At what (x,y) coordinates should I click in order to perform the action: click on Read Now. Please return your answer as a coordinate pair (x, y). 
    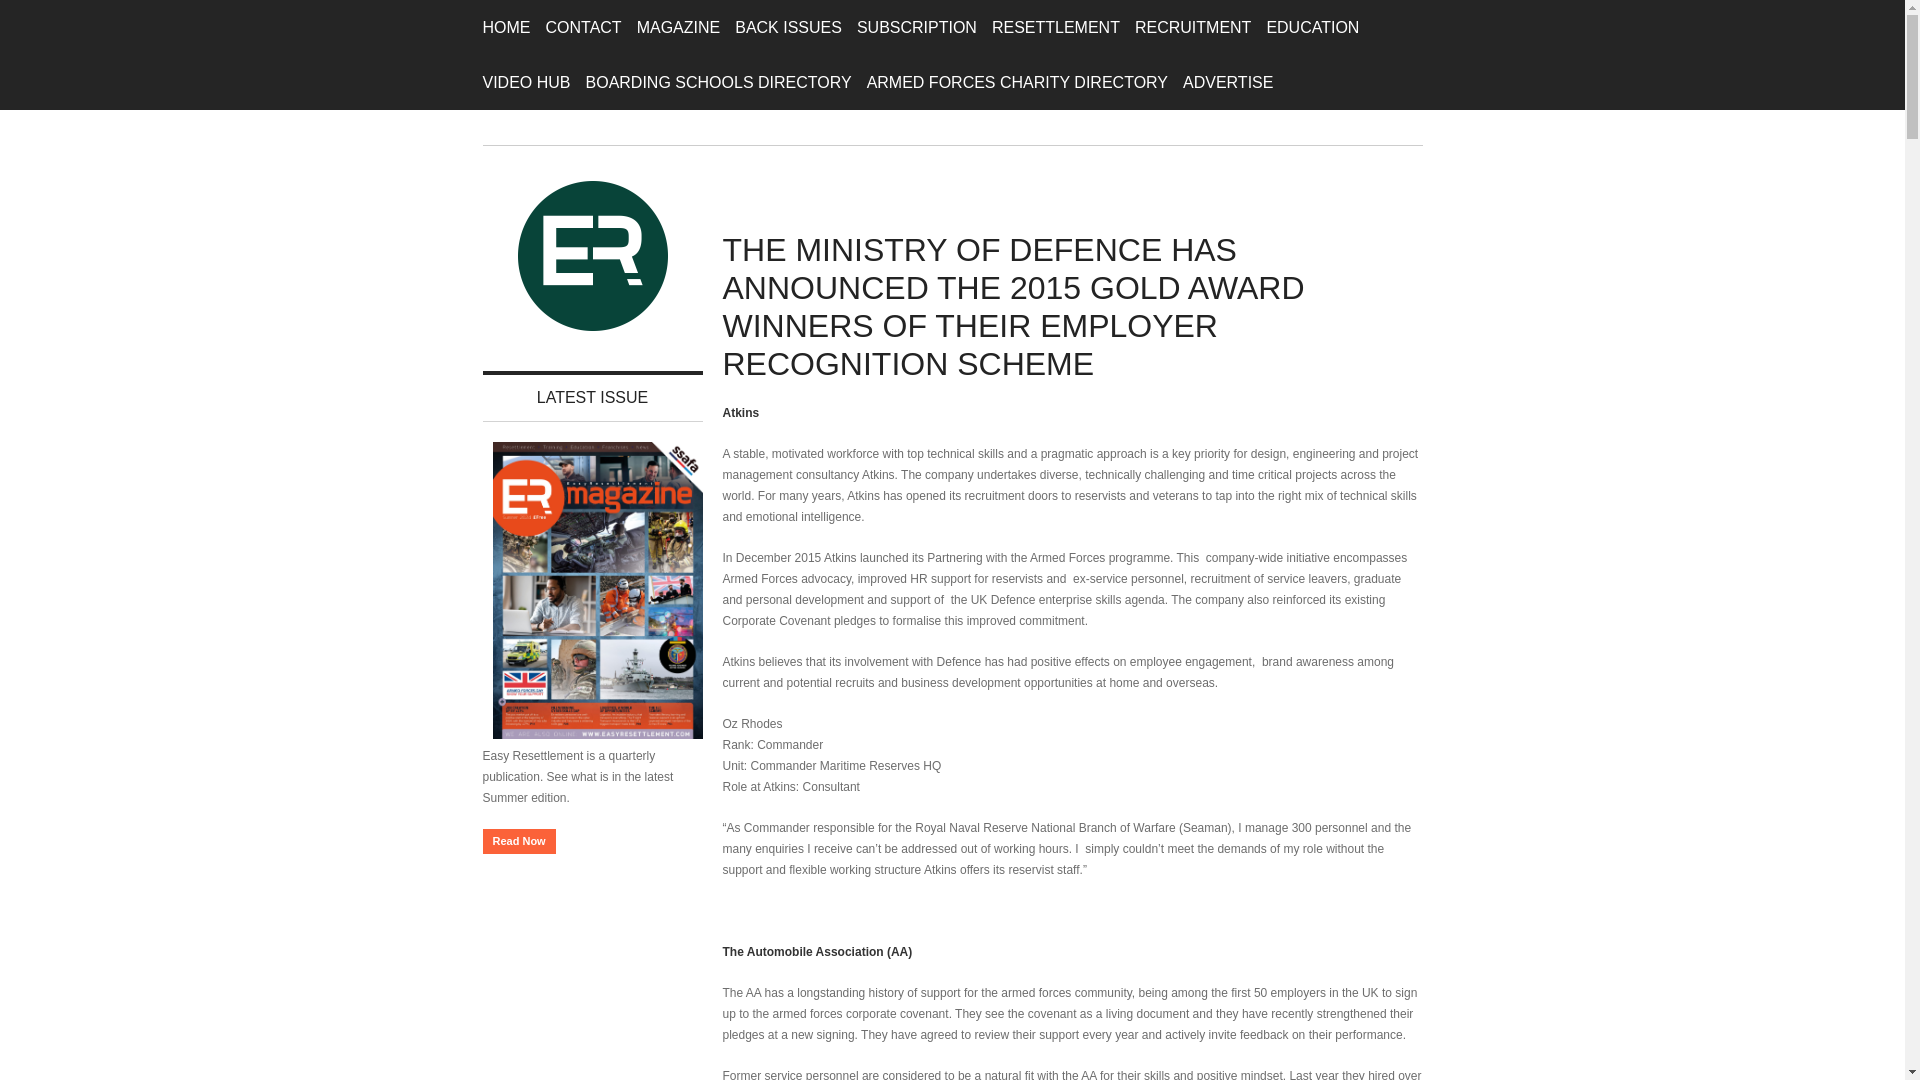
    Looking at the image, I should click on (518, 842).